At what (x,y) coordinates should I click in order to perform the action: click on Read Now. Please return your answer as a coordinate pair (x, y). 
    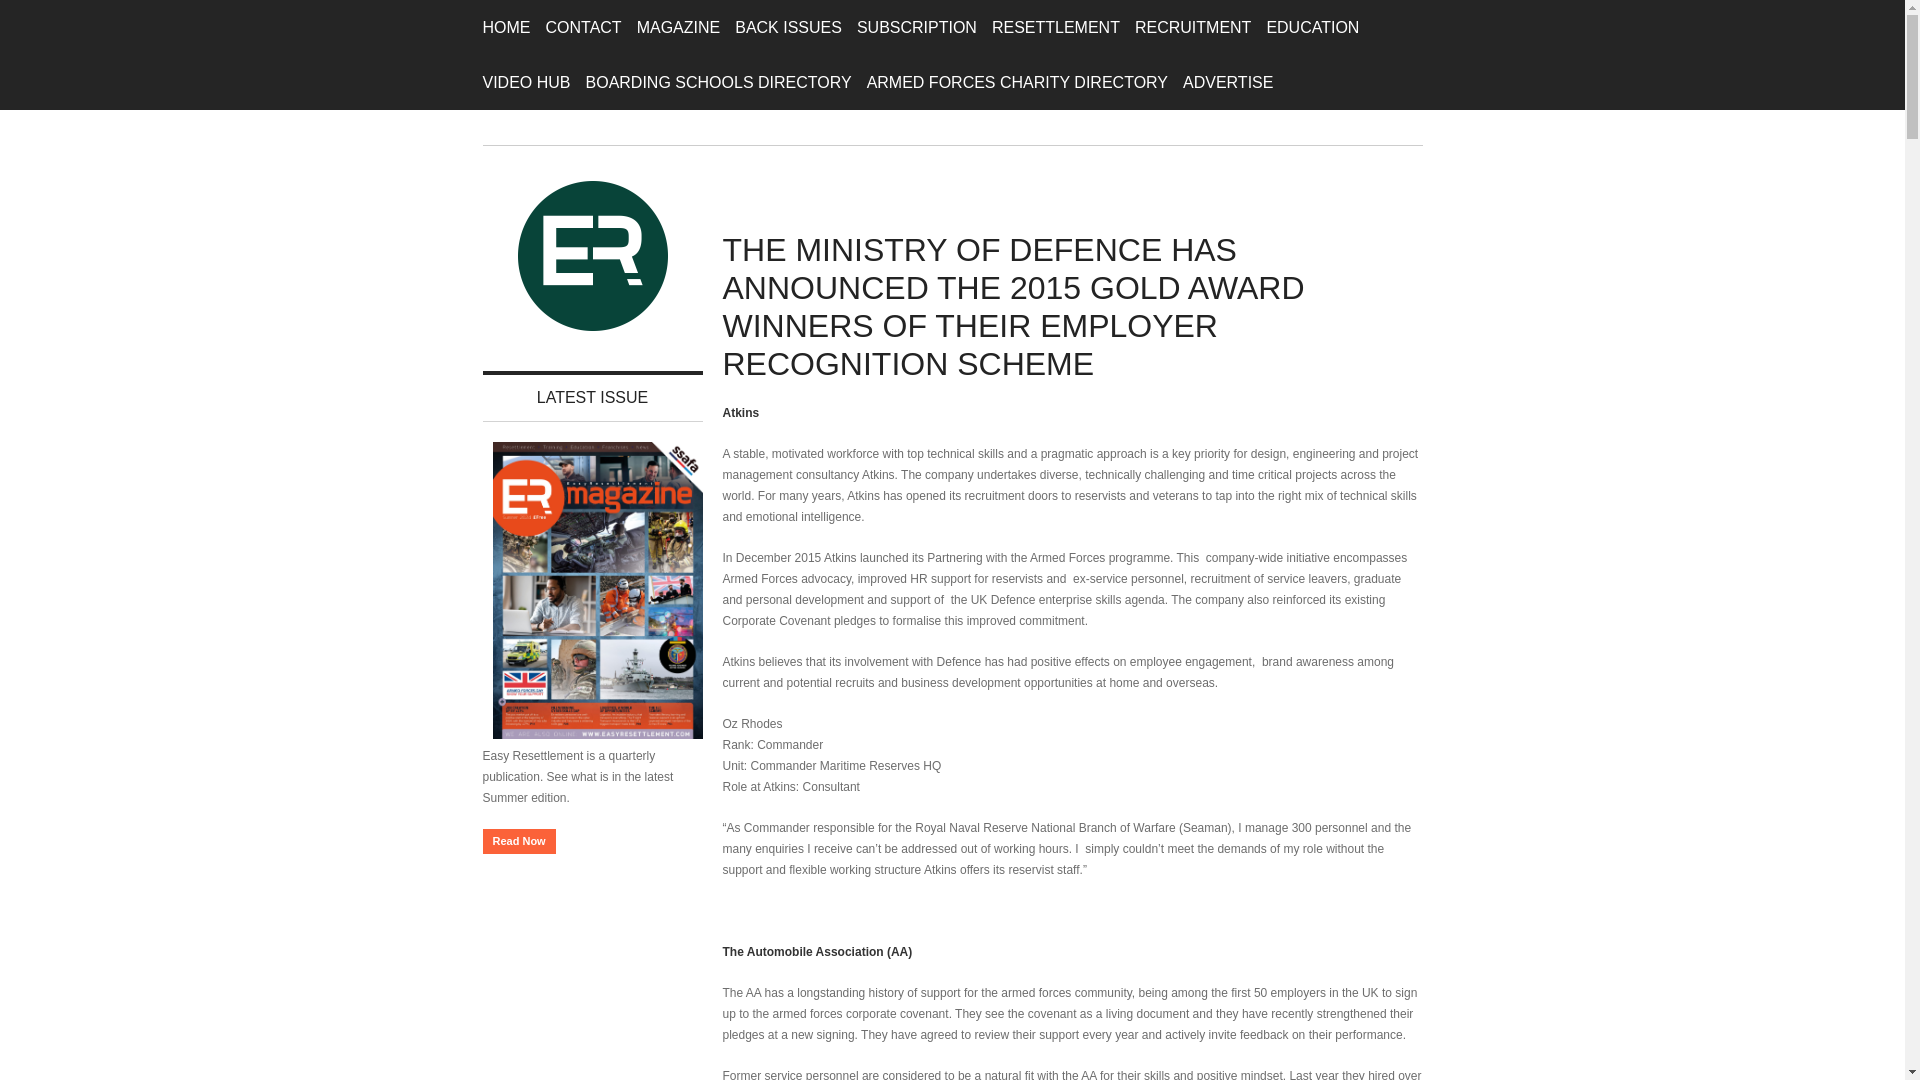
    Looking at the image, I should click on (518, 842).